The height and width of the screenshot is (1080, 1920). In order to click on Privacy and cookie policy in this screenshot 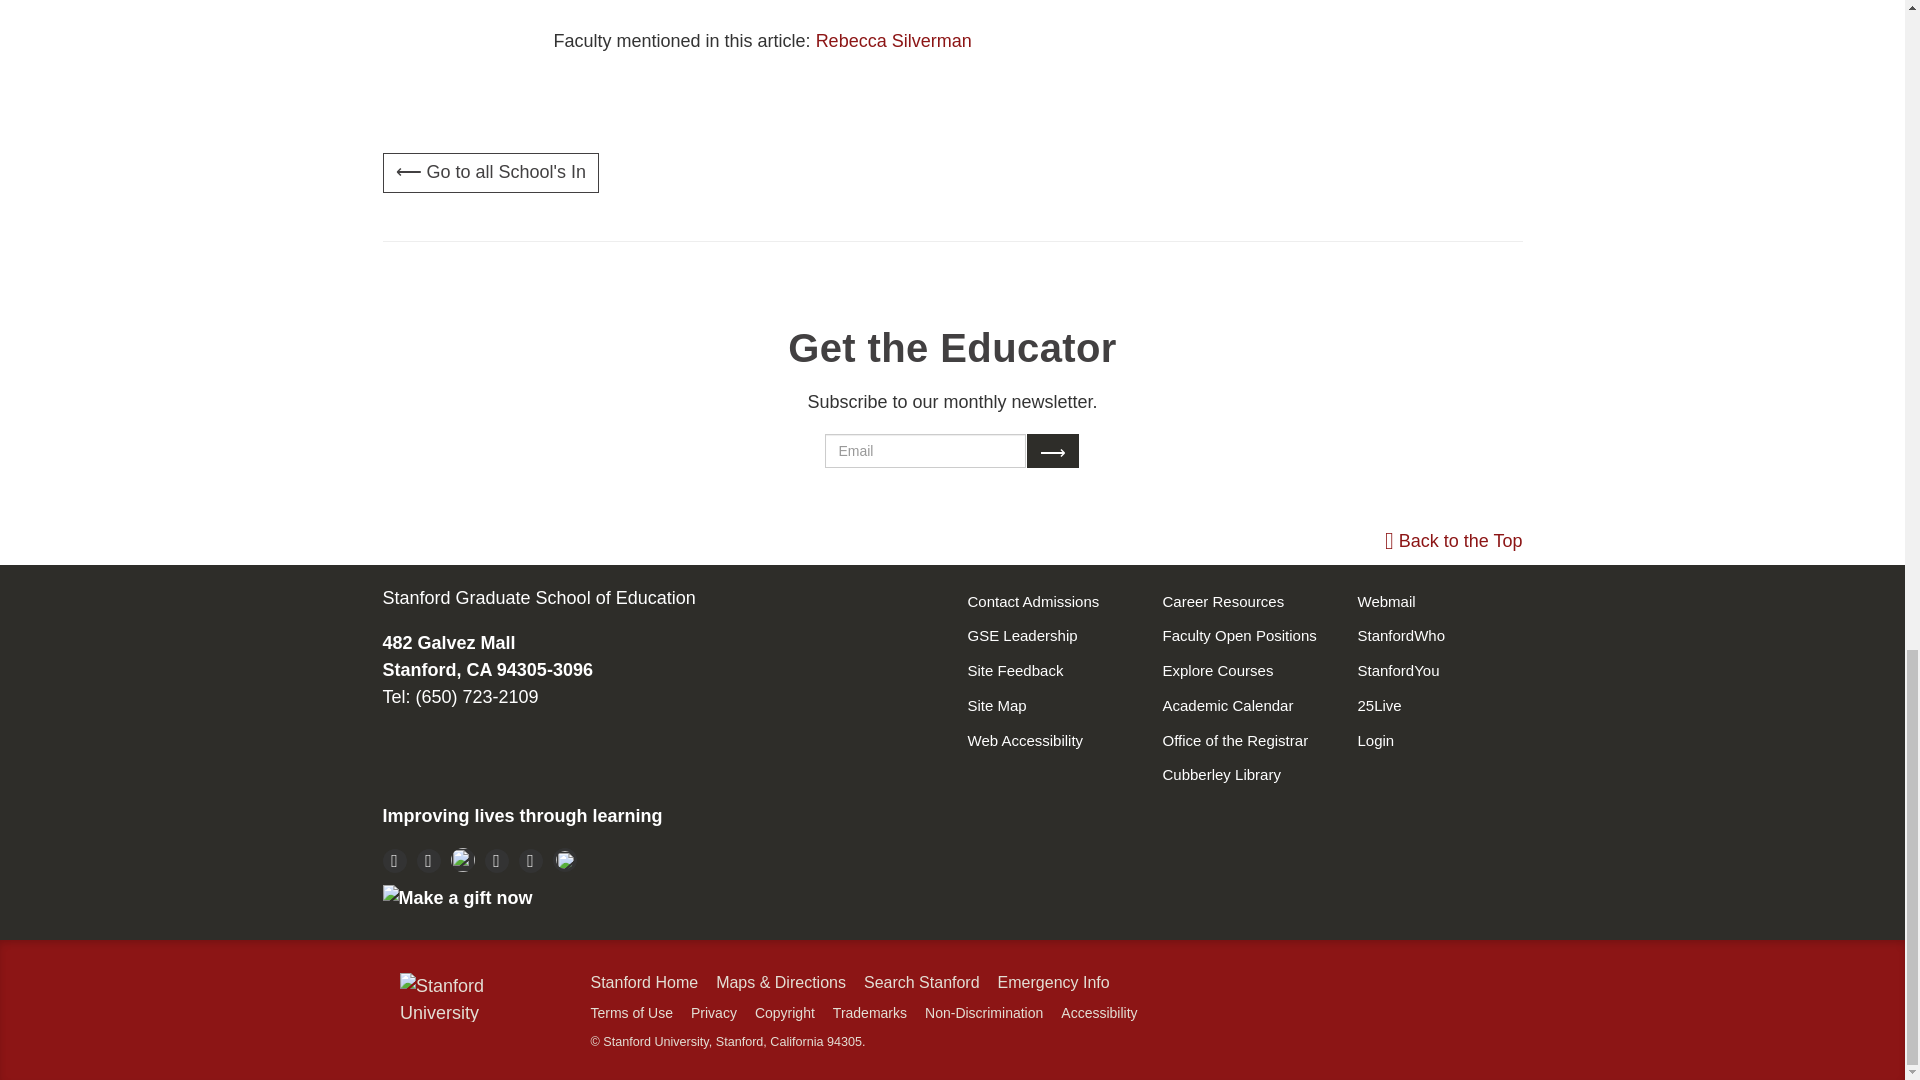, I will do `click(714, 1012)`.